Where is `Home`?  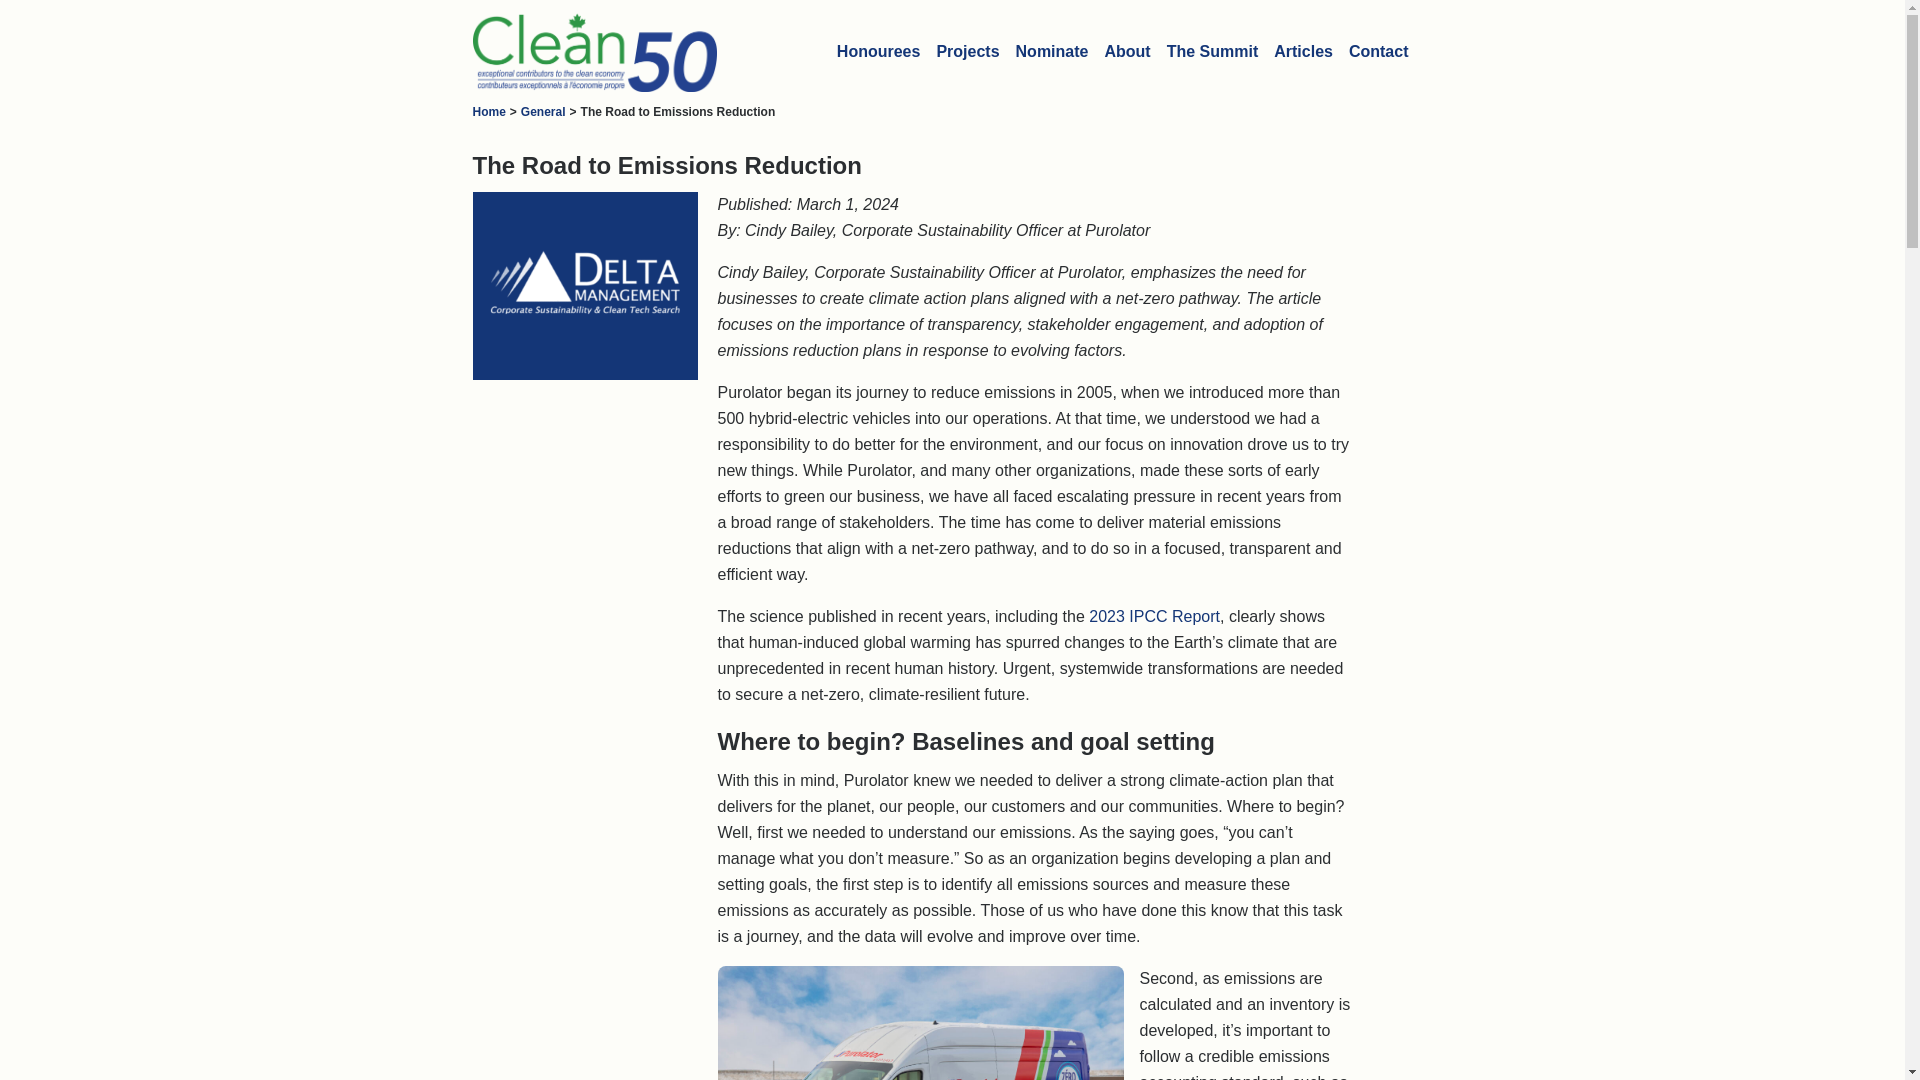
Home is located at coordinates (488, 111).